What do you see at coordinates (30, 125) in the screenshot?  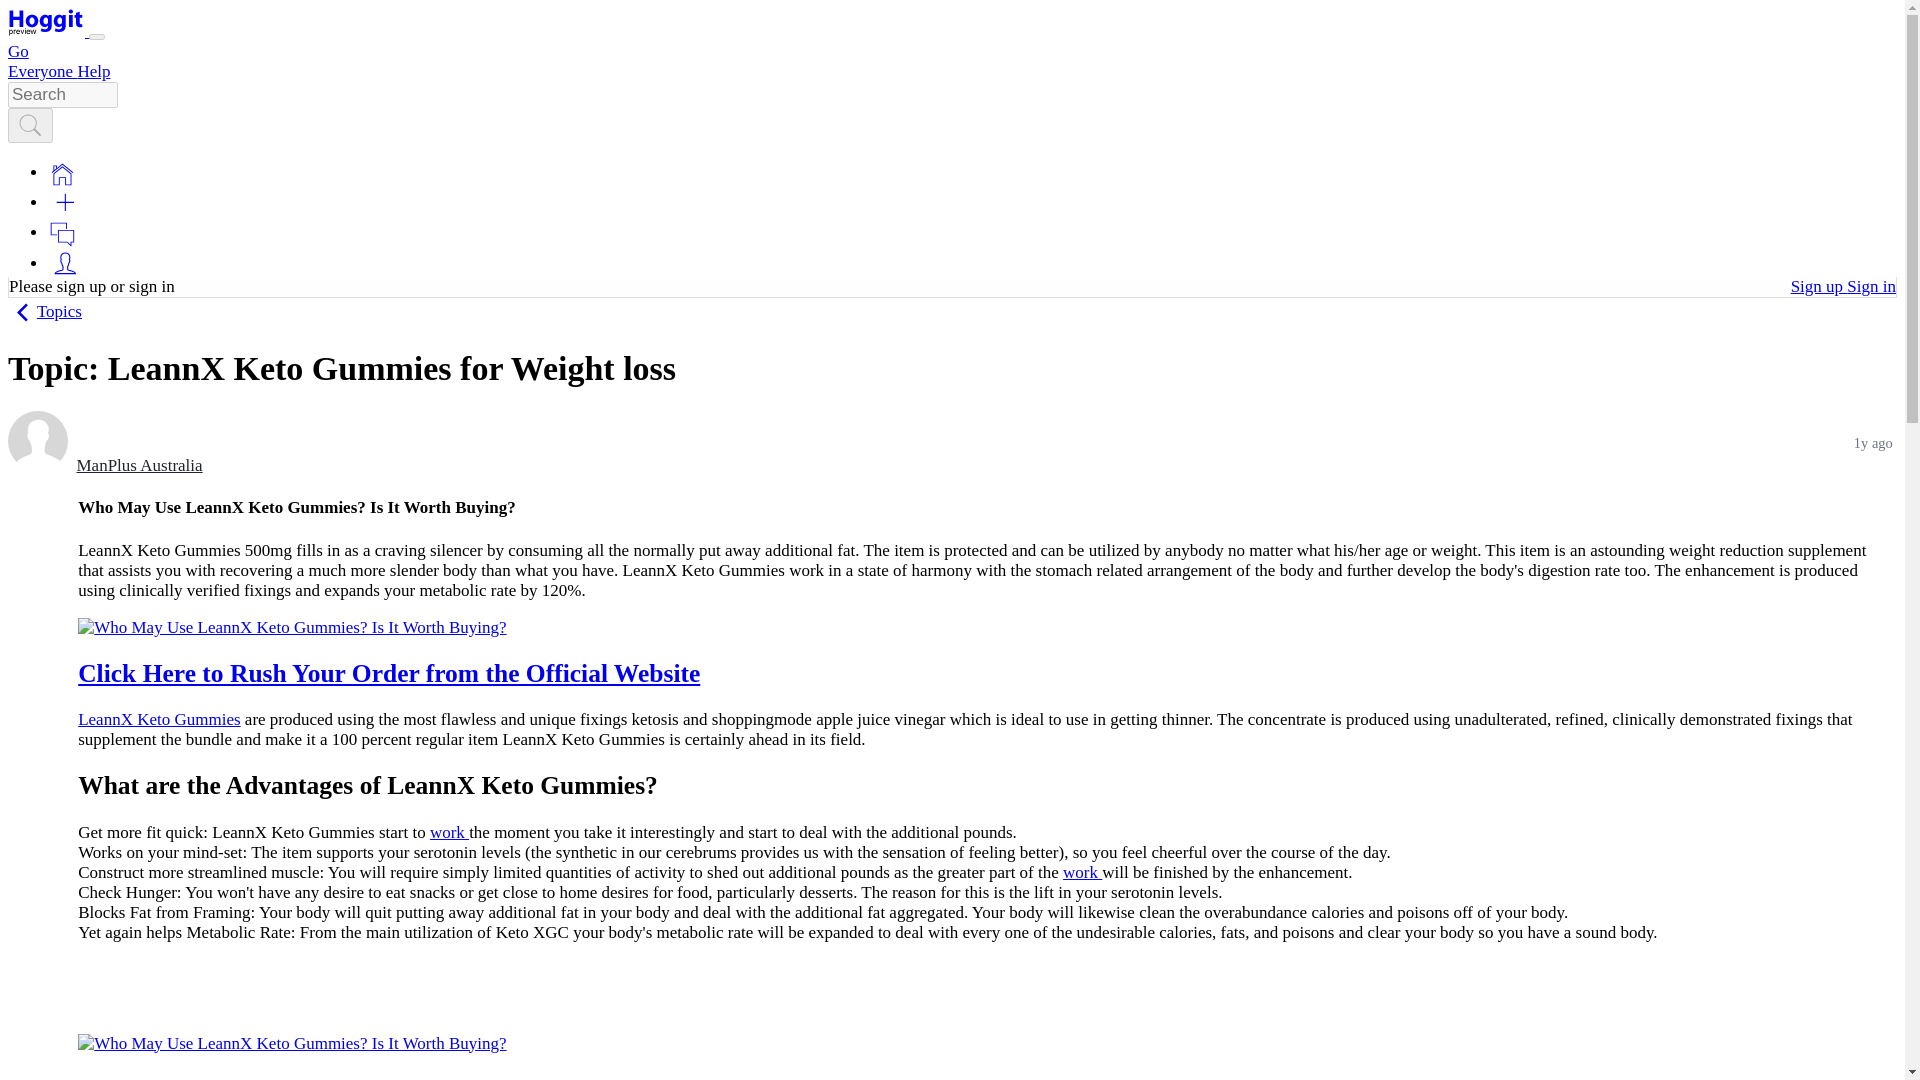 I see `Search` at bounding box center [30, 125].